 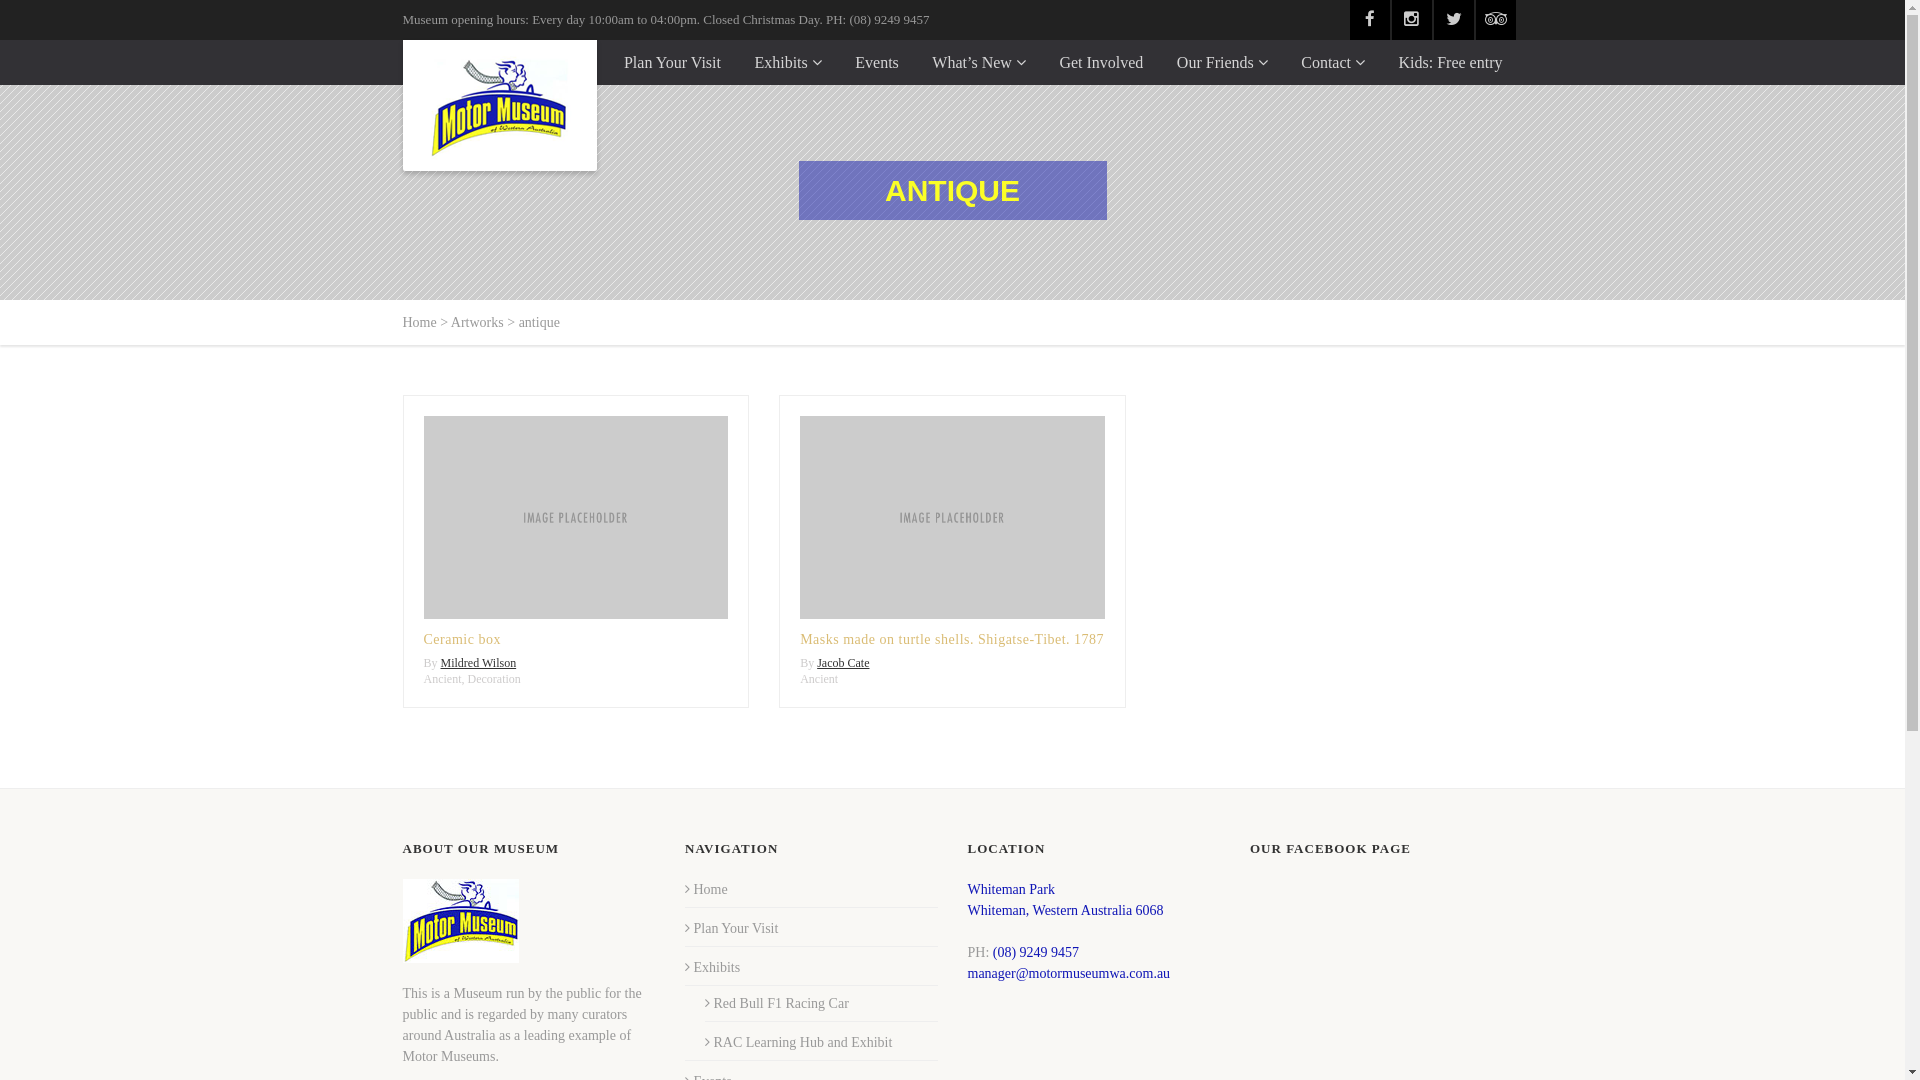 I want to click on Home, so click(x=419, y=322).